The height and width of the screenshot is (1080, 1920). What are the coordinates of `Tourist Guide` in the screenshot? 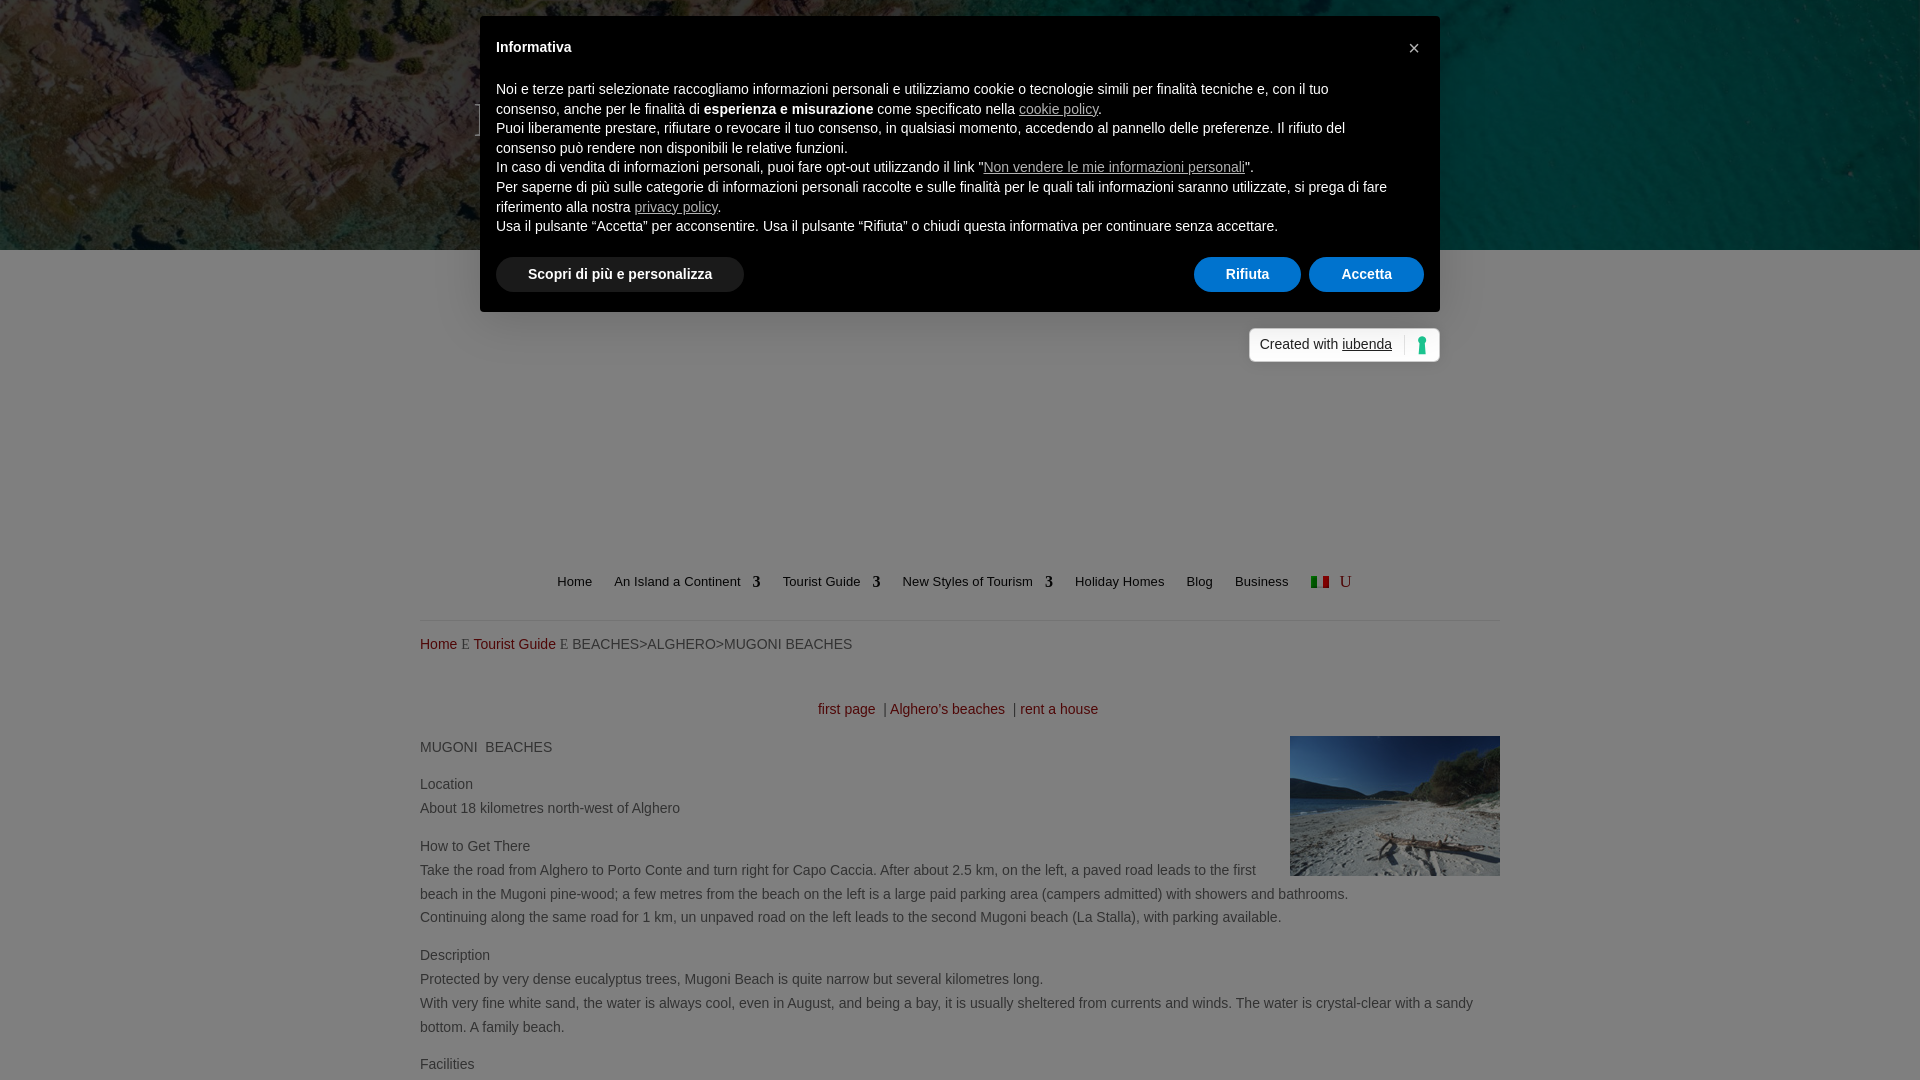 It's located at (513, 644).